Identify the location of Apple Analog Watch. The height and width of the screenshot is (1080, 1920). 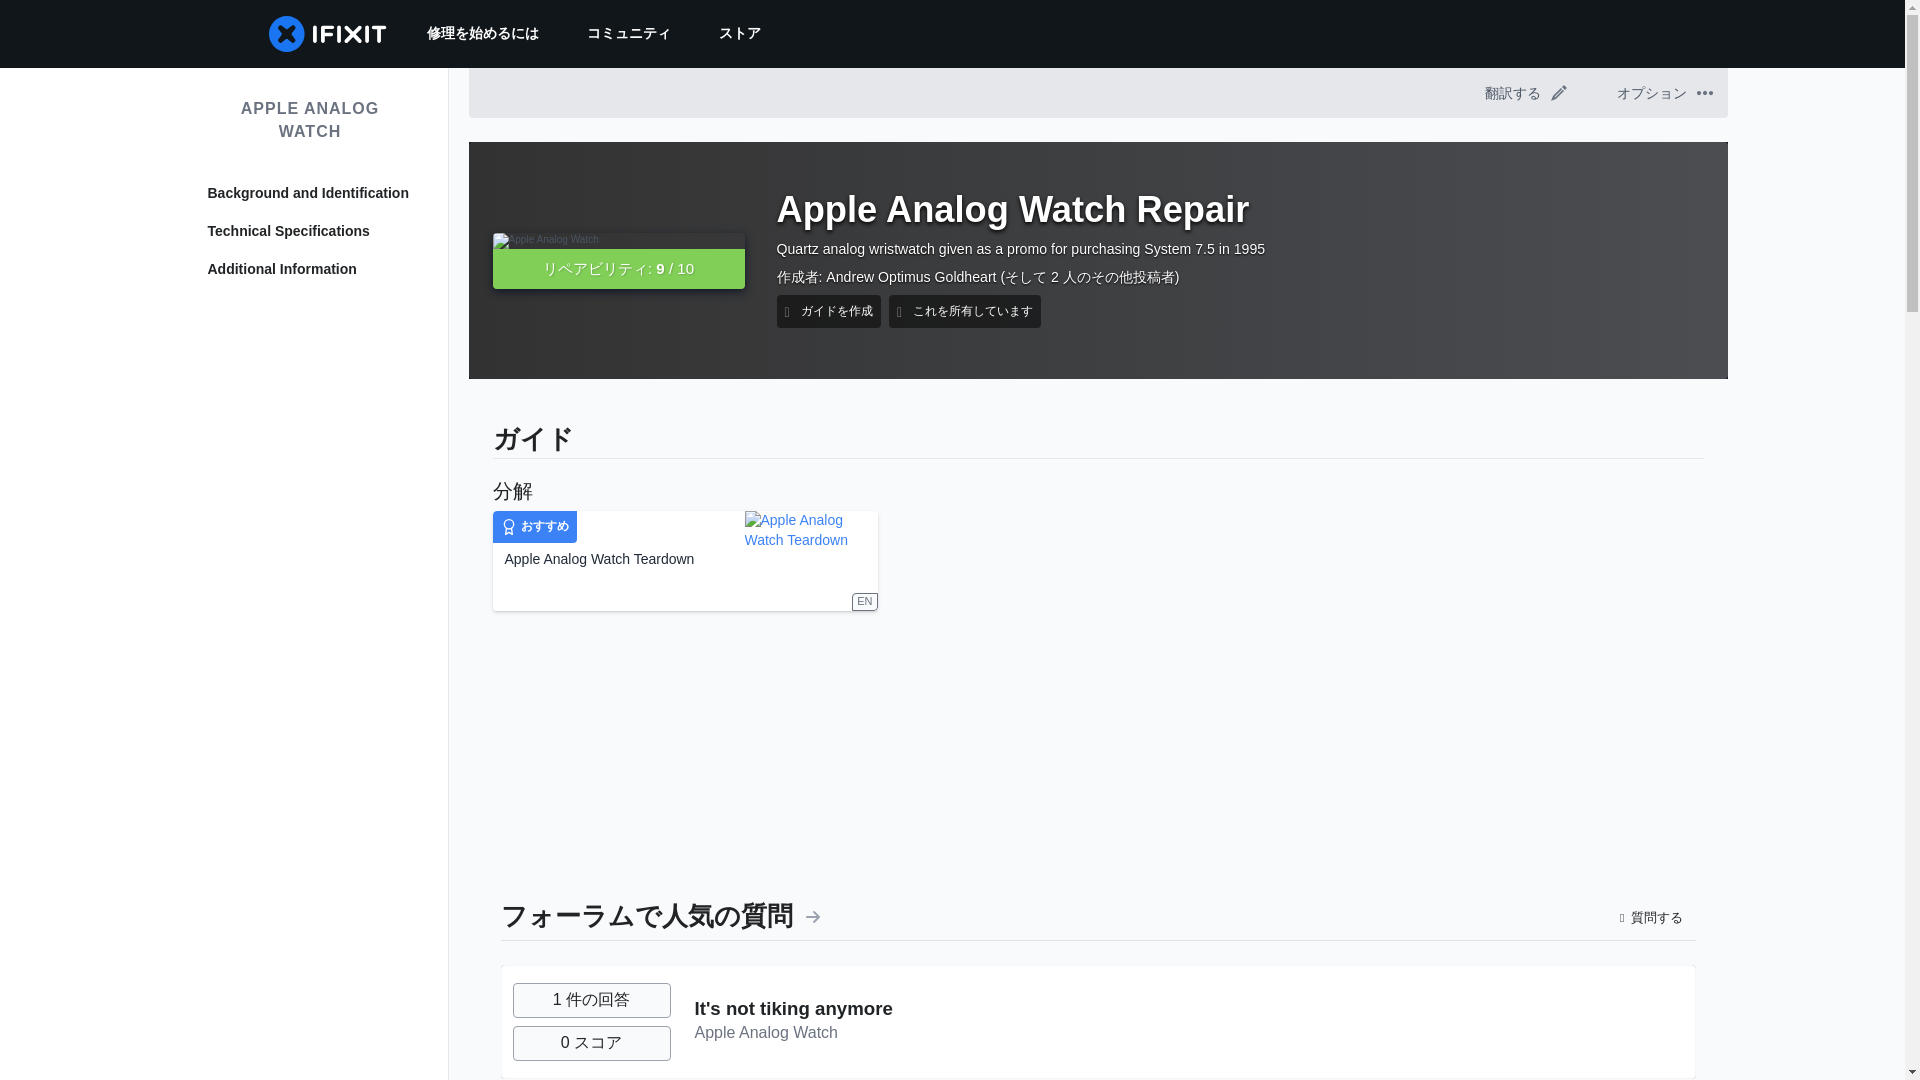
(765, 1032).